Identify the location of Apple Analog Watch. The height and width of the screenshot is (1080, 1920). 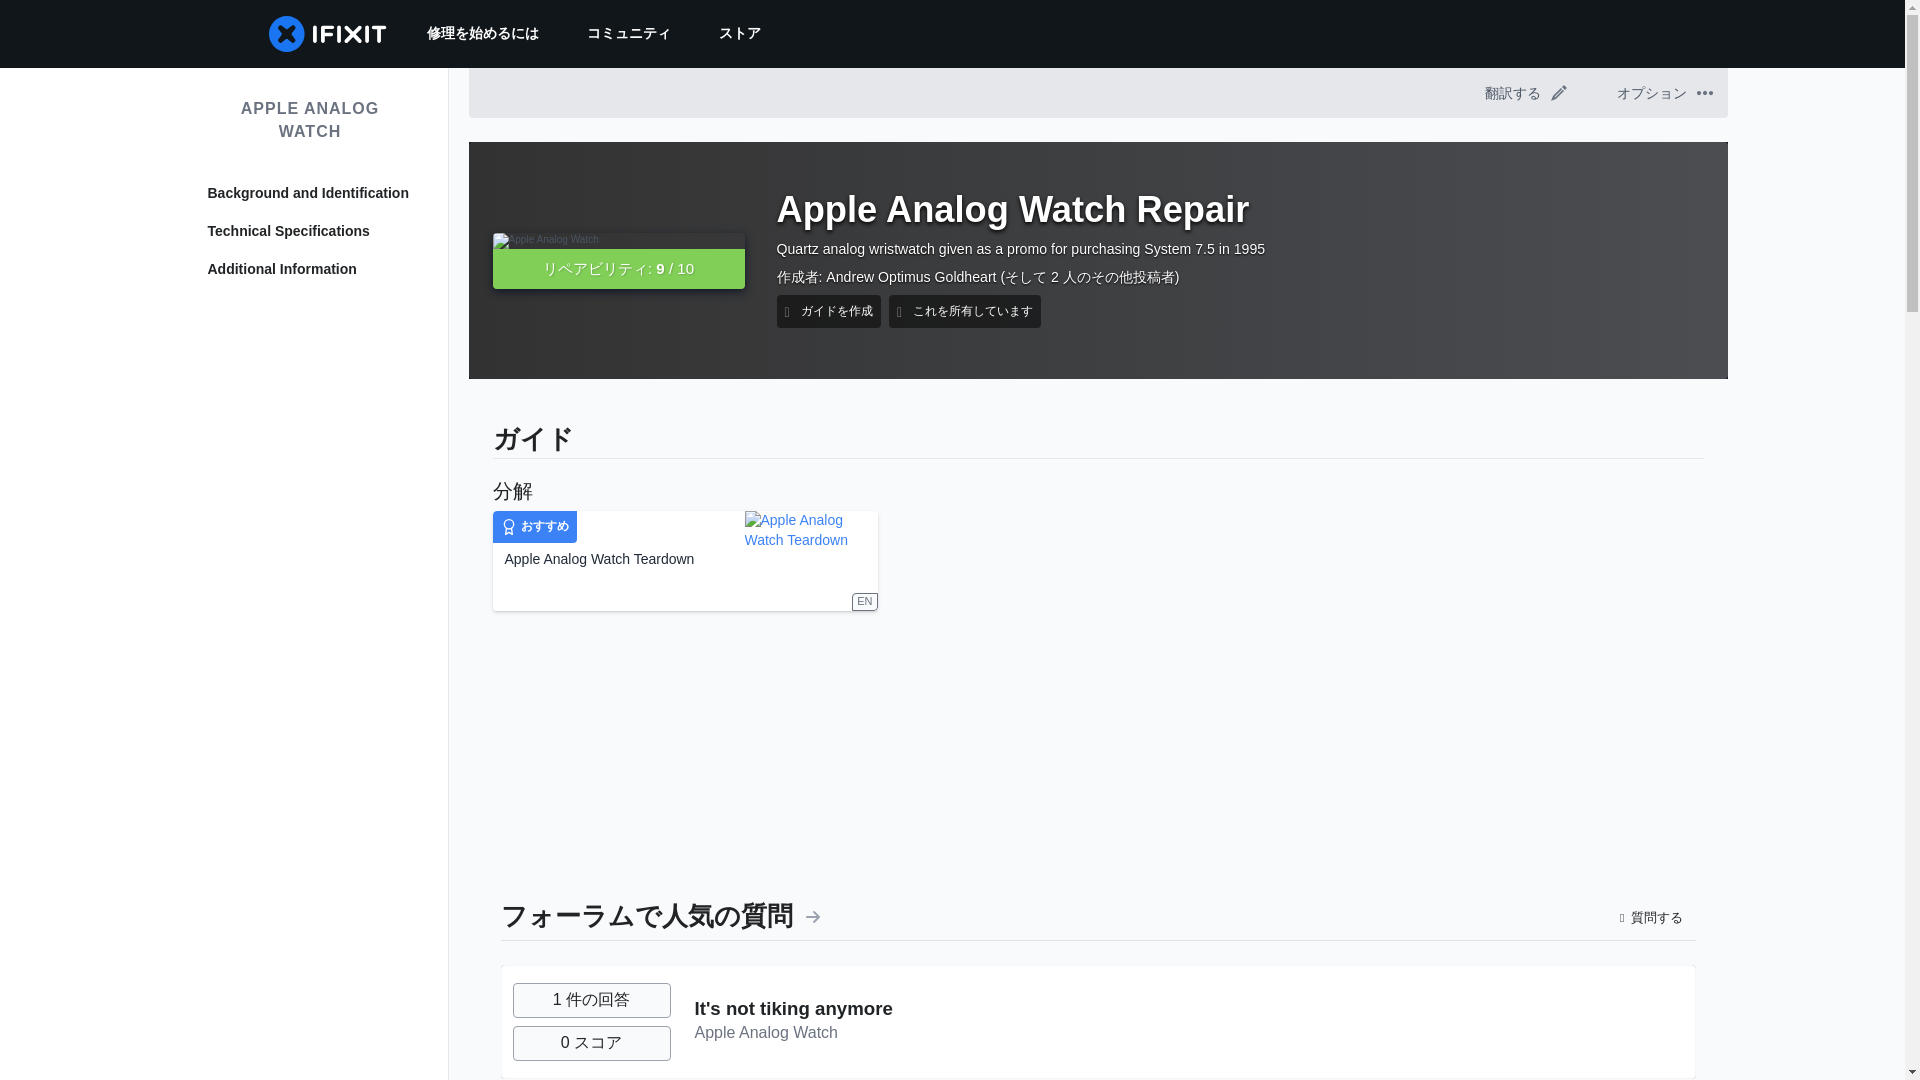
(765, 1032).